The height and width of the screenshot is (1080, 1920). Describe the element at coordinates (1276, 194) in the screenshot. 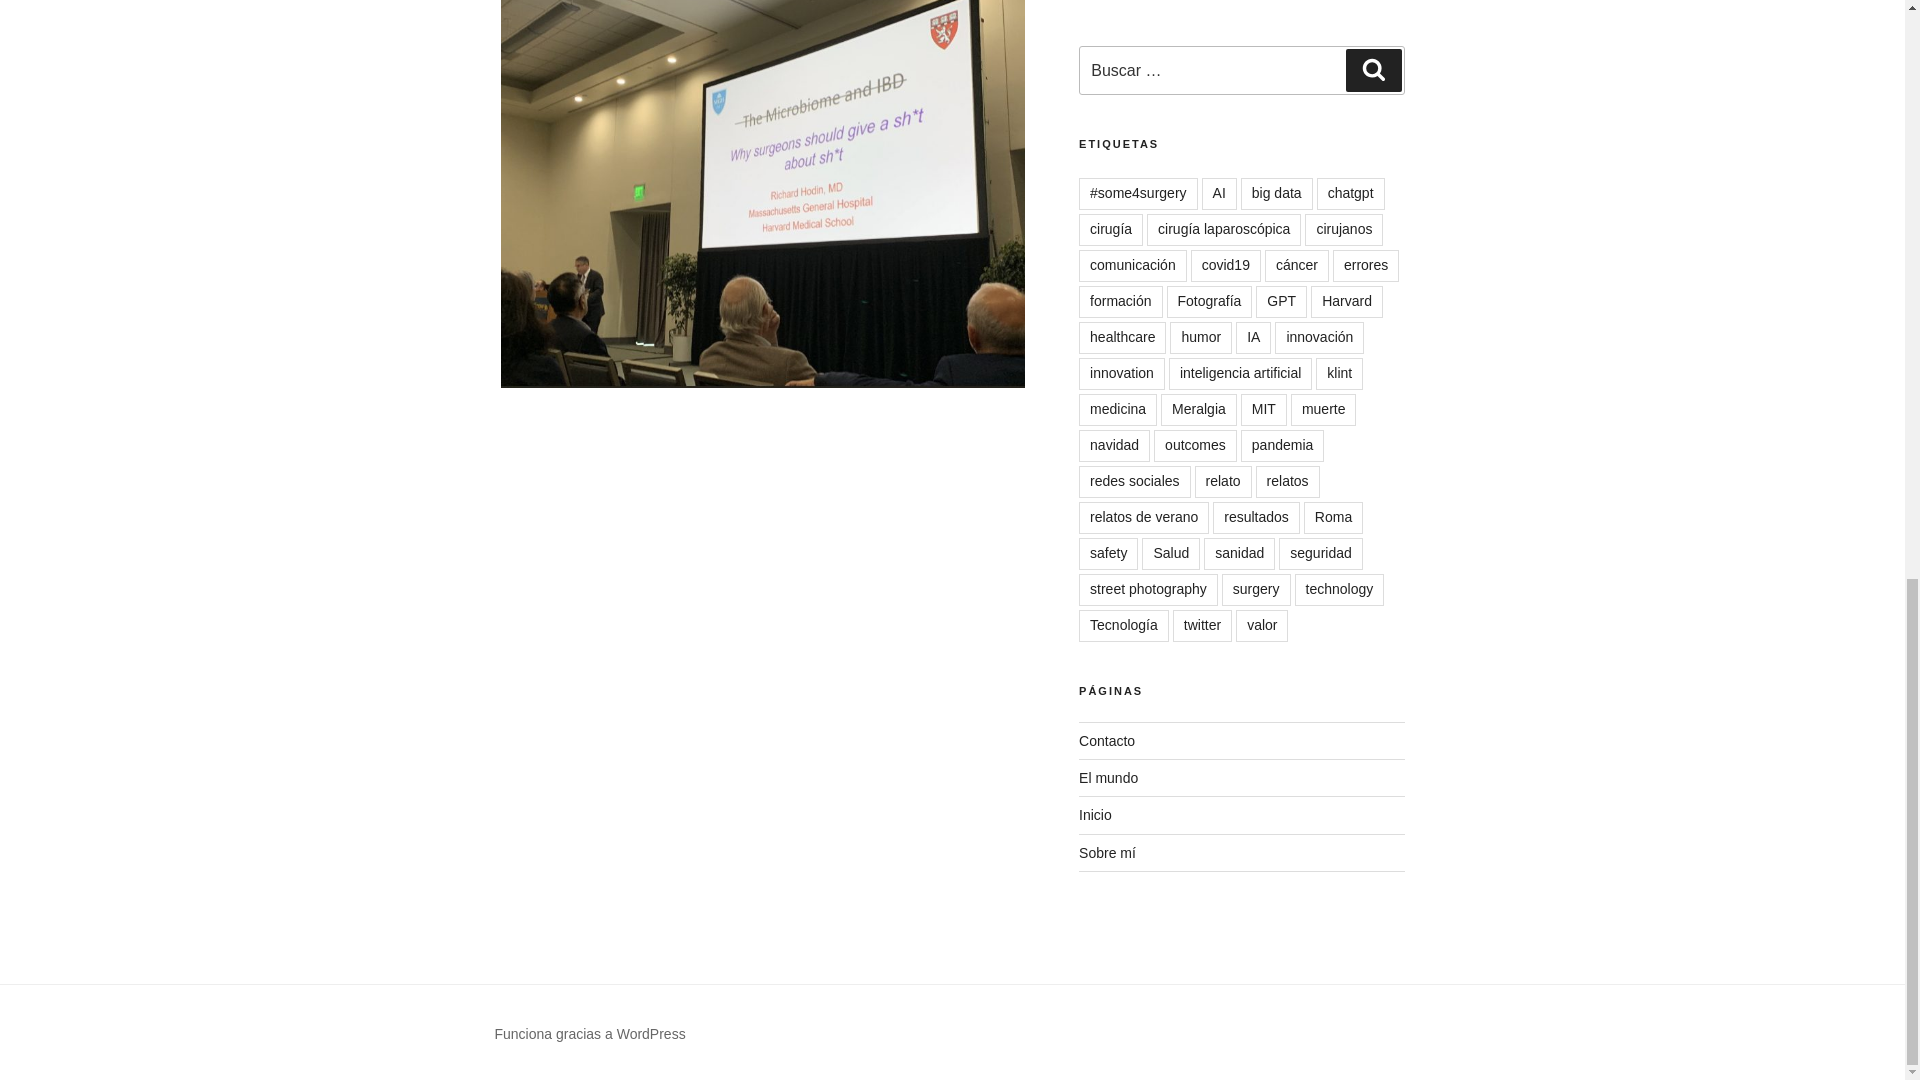

I see `big data` at that location.